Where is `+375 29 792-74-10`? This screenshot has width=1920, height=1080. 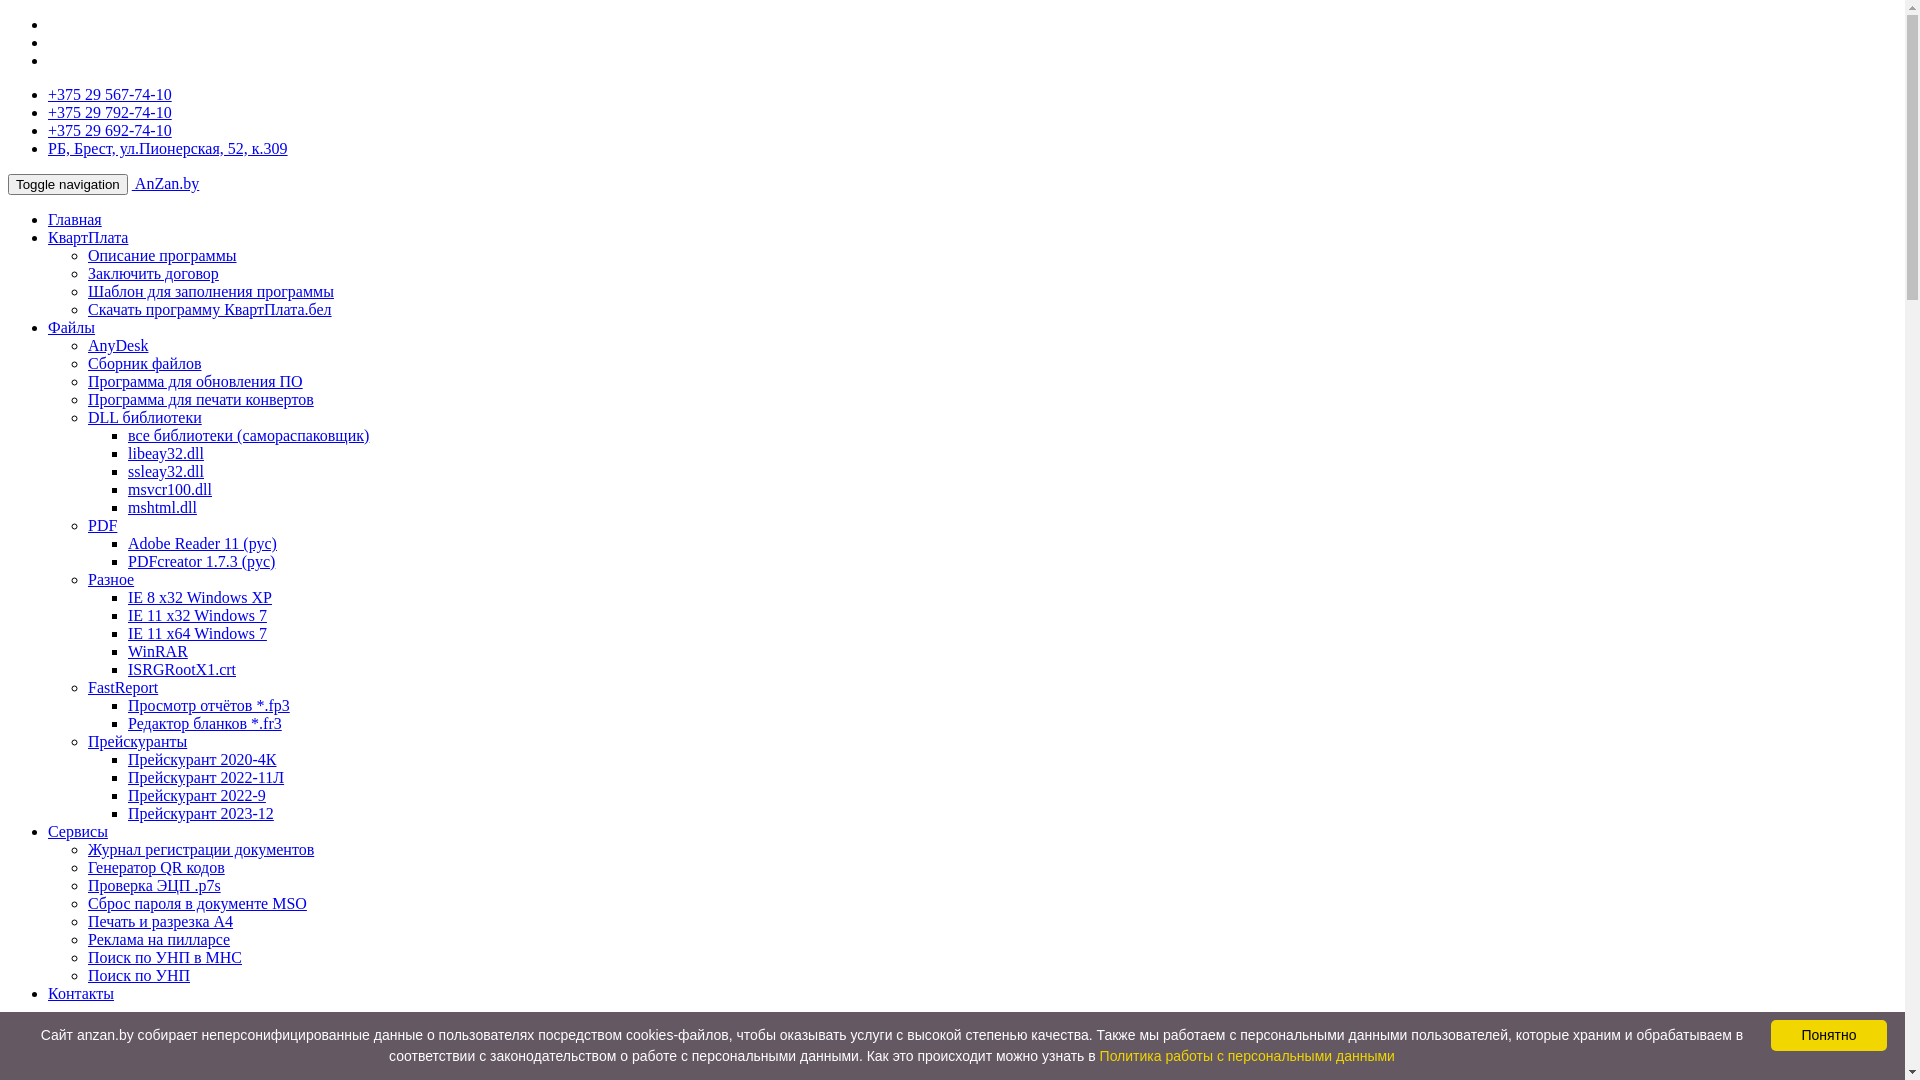 +375 29 792-74-10 is located at coordinates (110, 112).